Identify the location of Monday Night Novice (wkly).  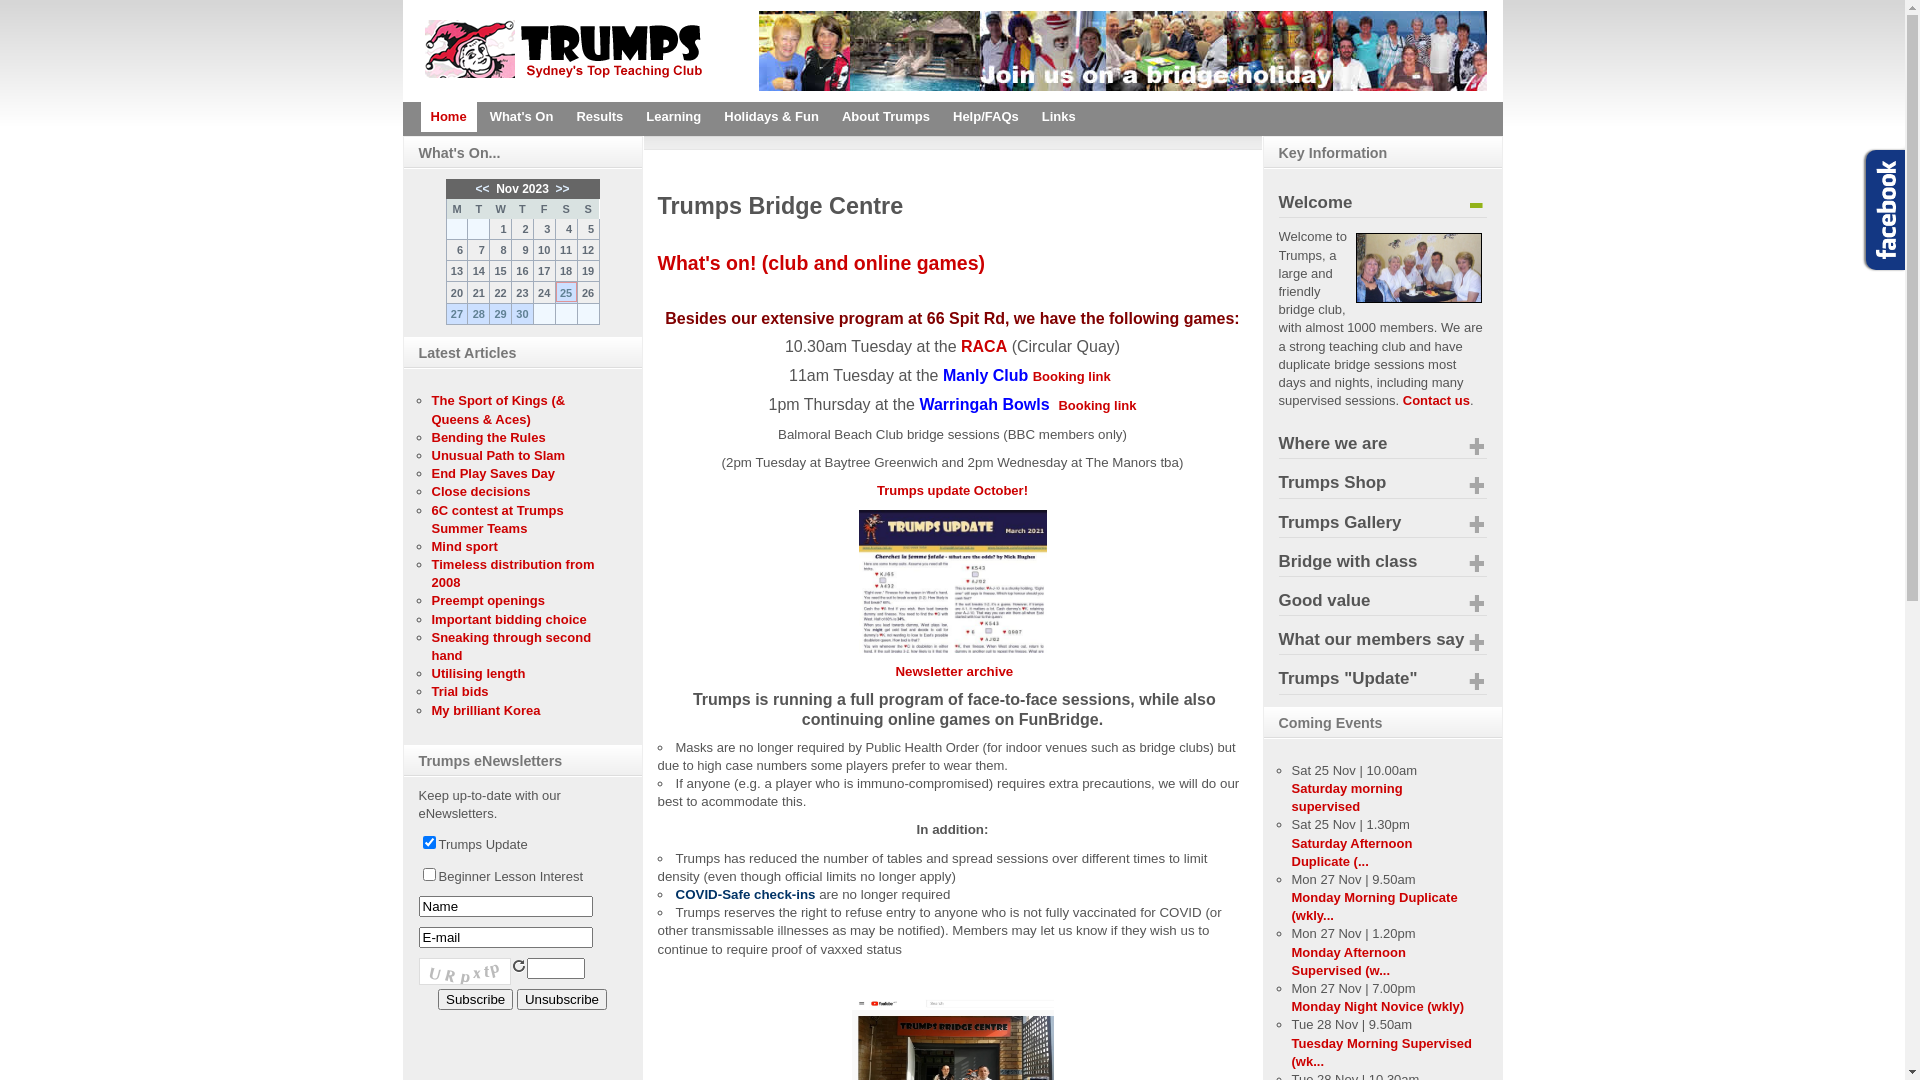
(1378, 1006).